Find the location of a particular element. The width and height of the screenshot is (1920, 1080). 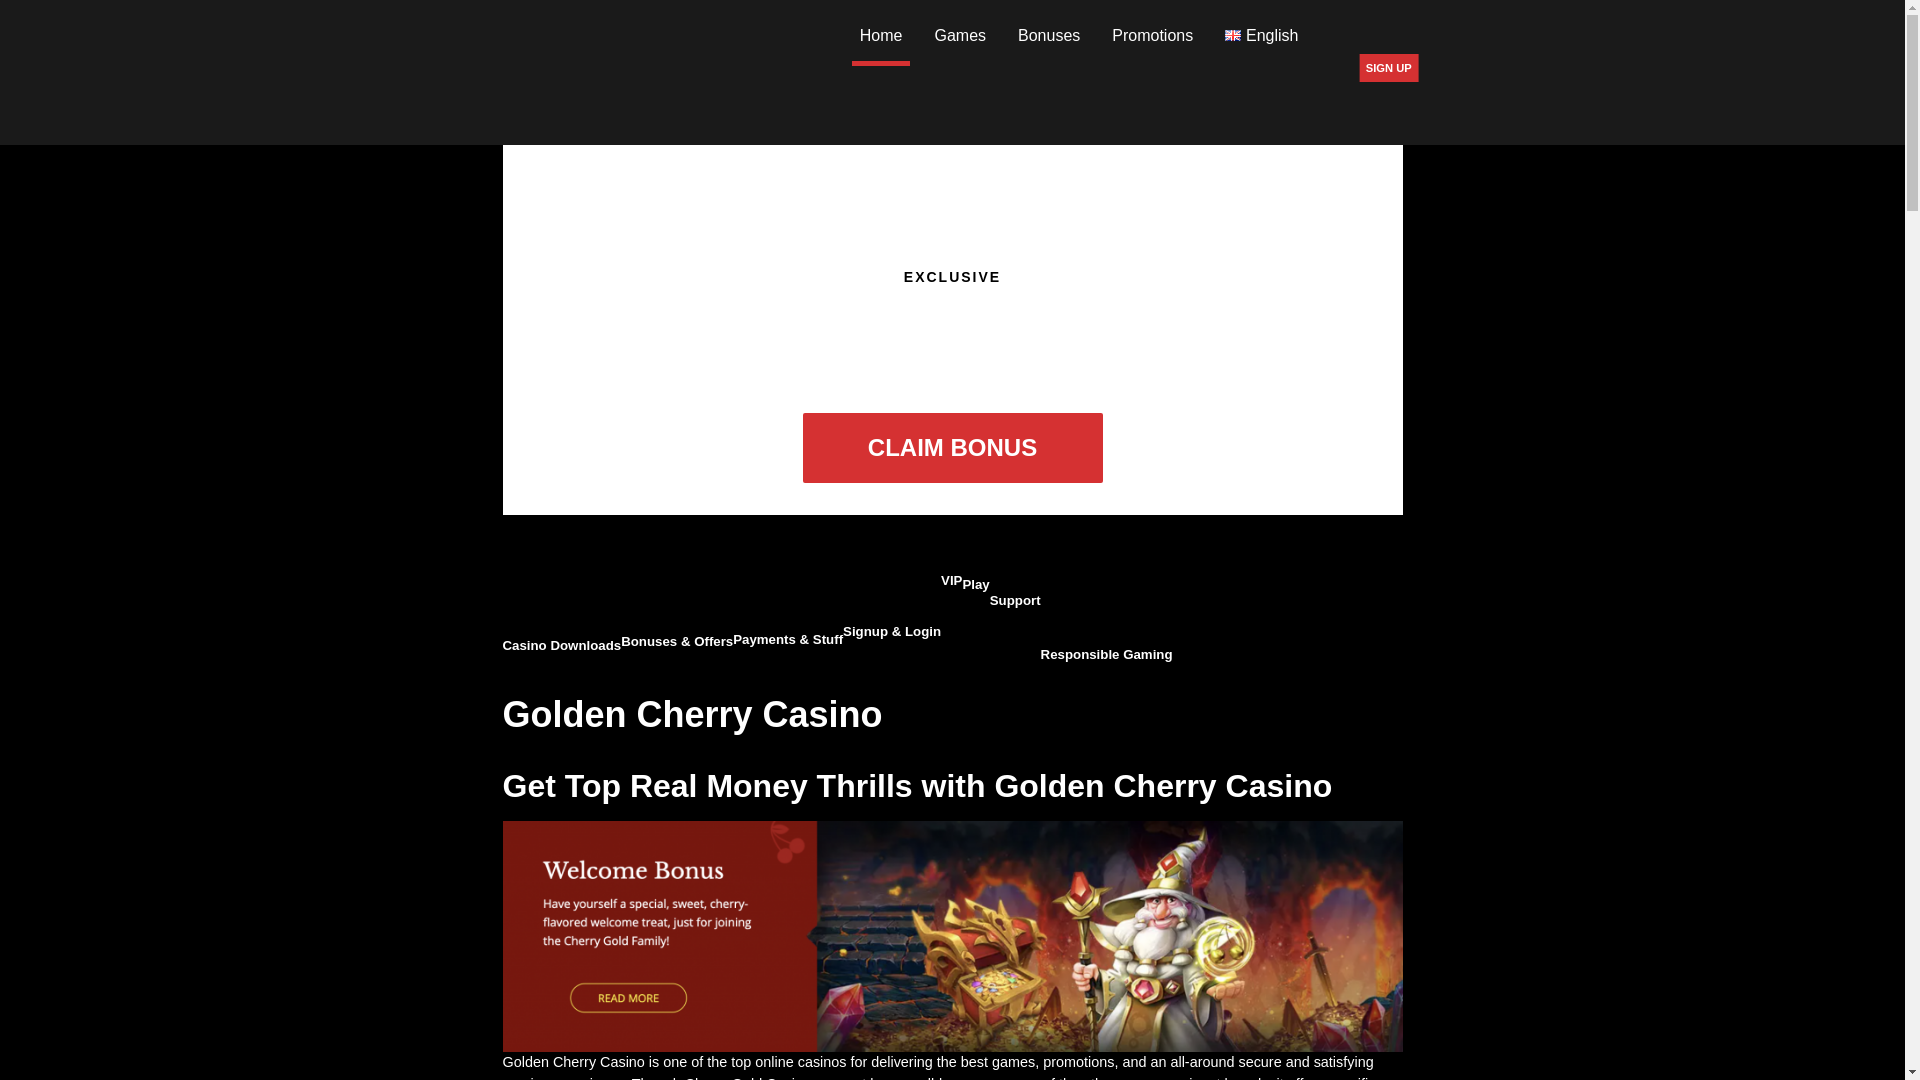

Home is located at coordinates (881, 37).